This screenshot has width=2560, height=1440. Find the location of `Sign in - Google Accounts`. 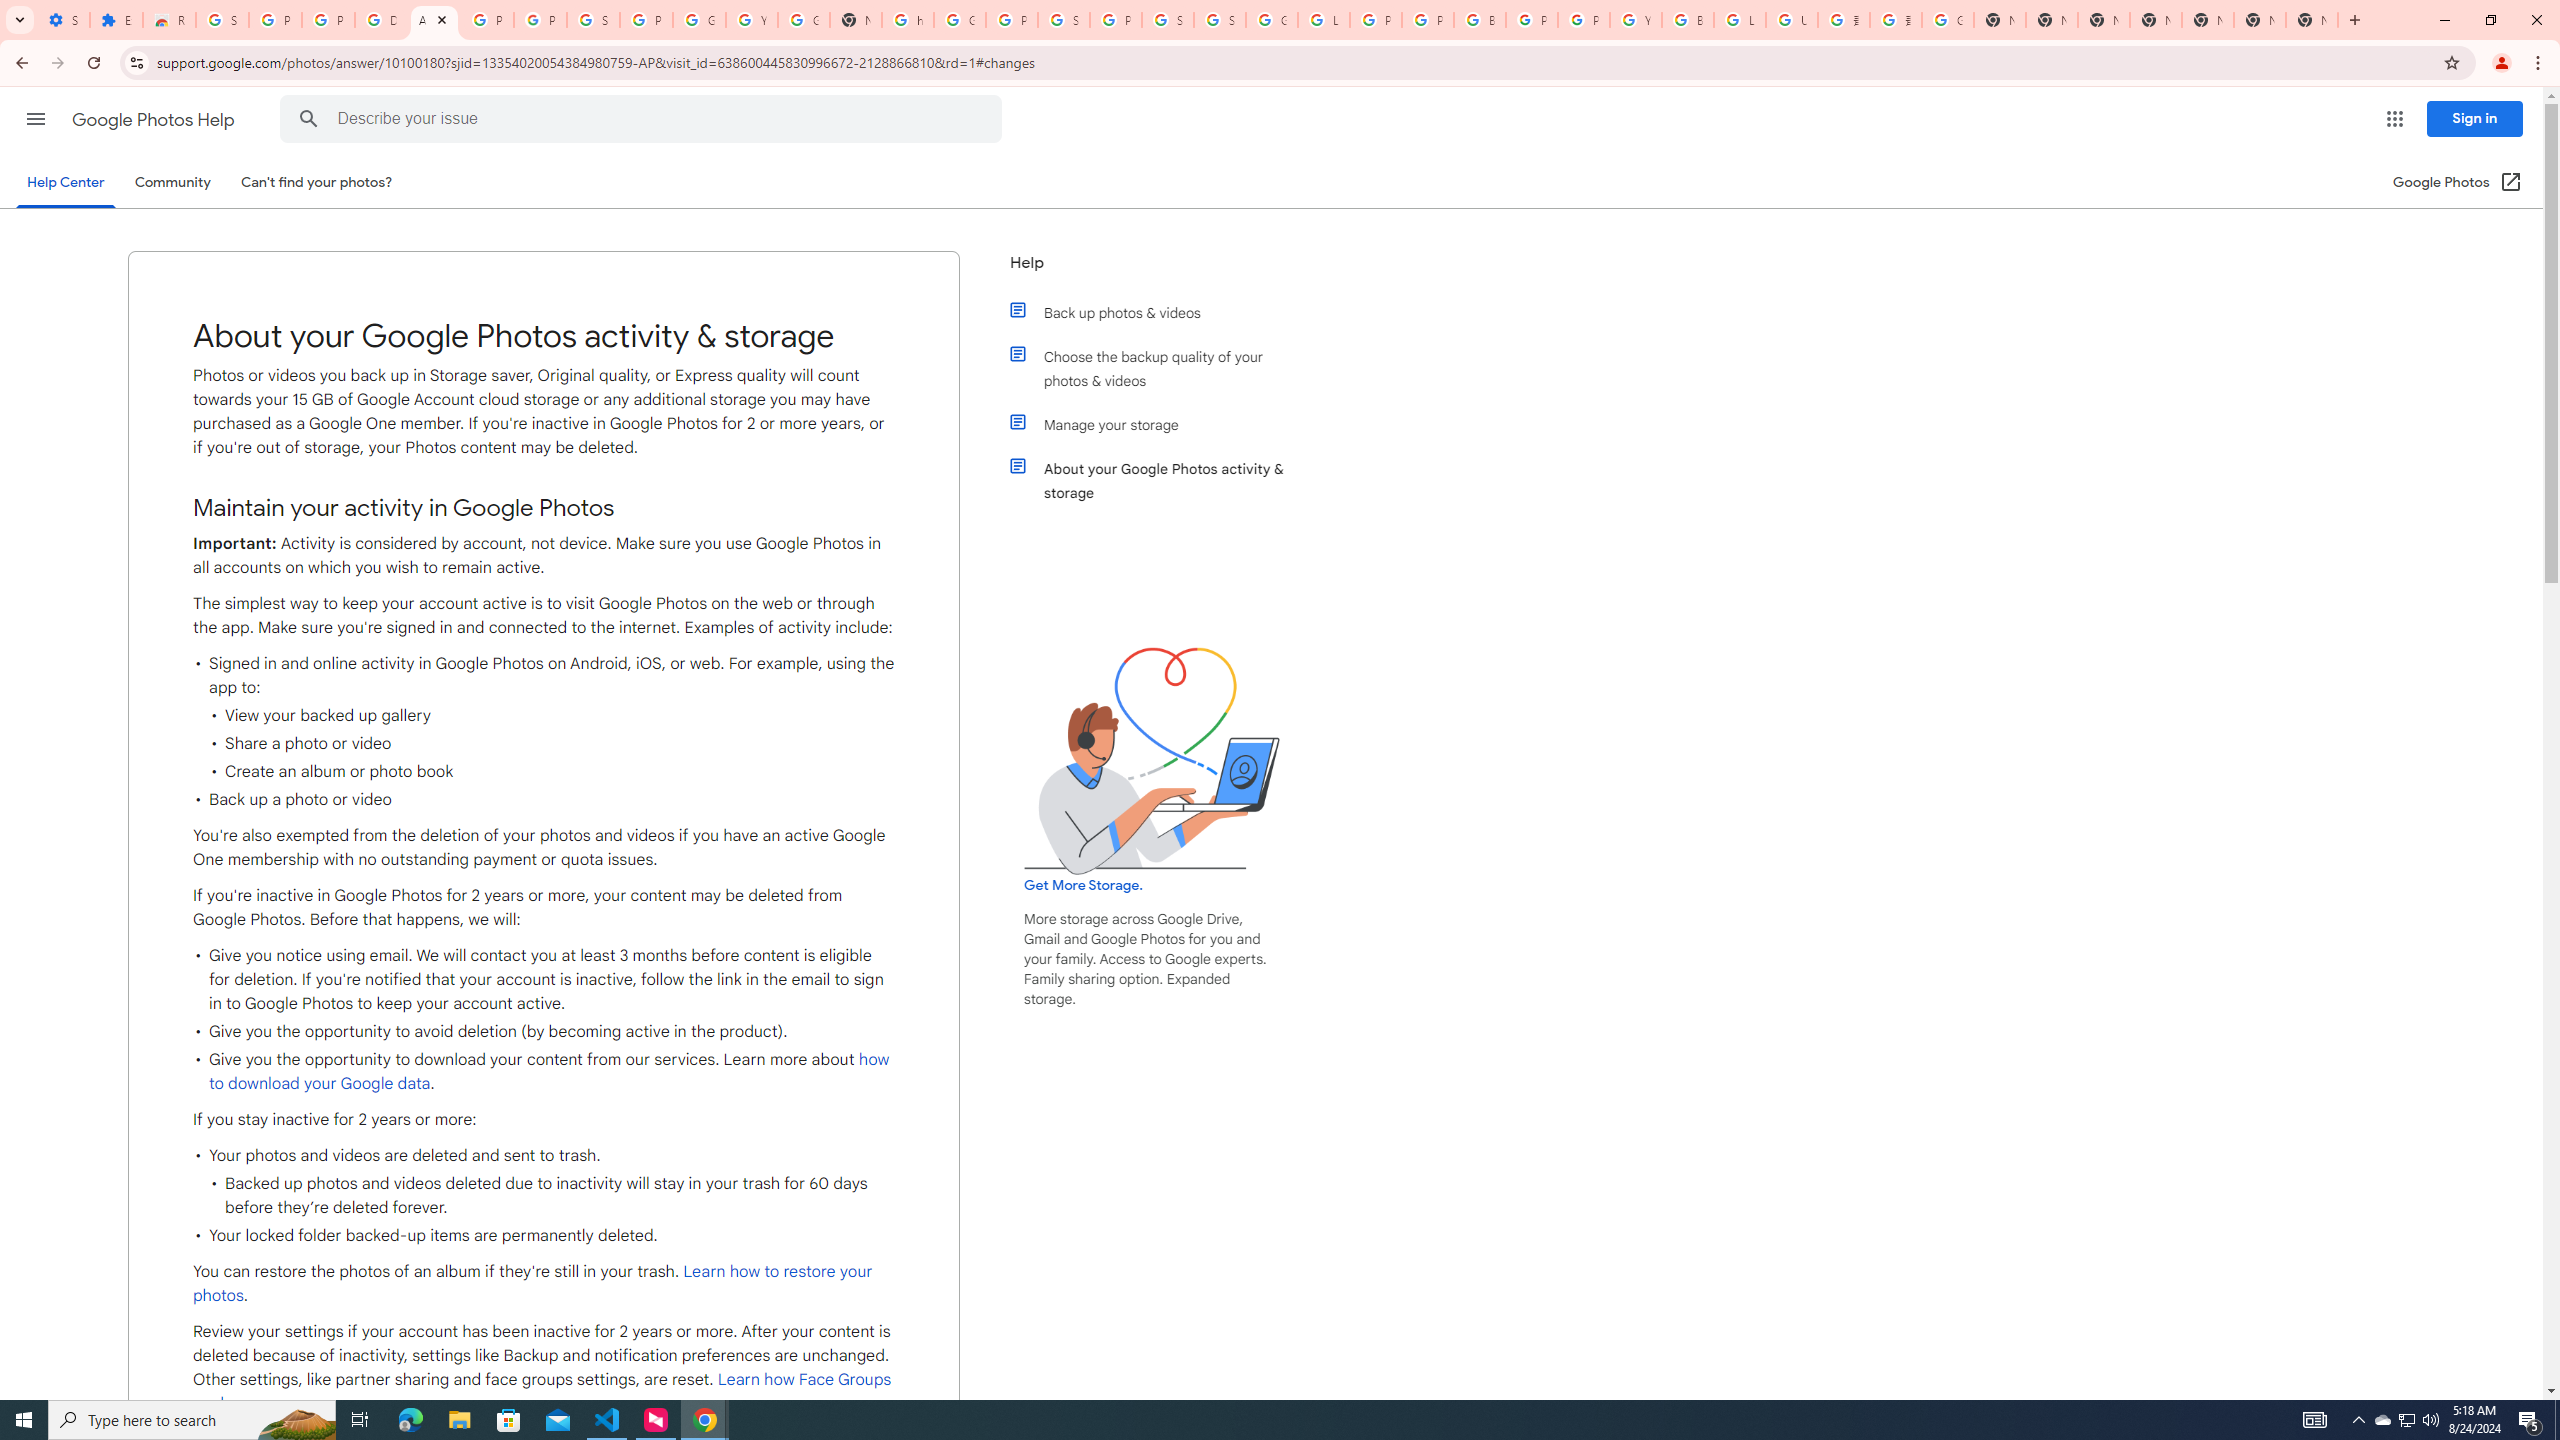

Sign in - Google Accounts is located at coordinates (594, 20).